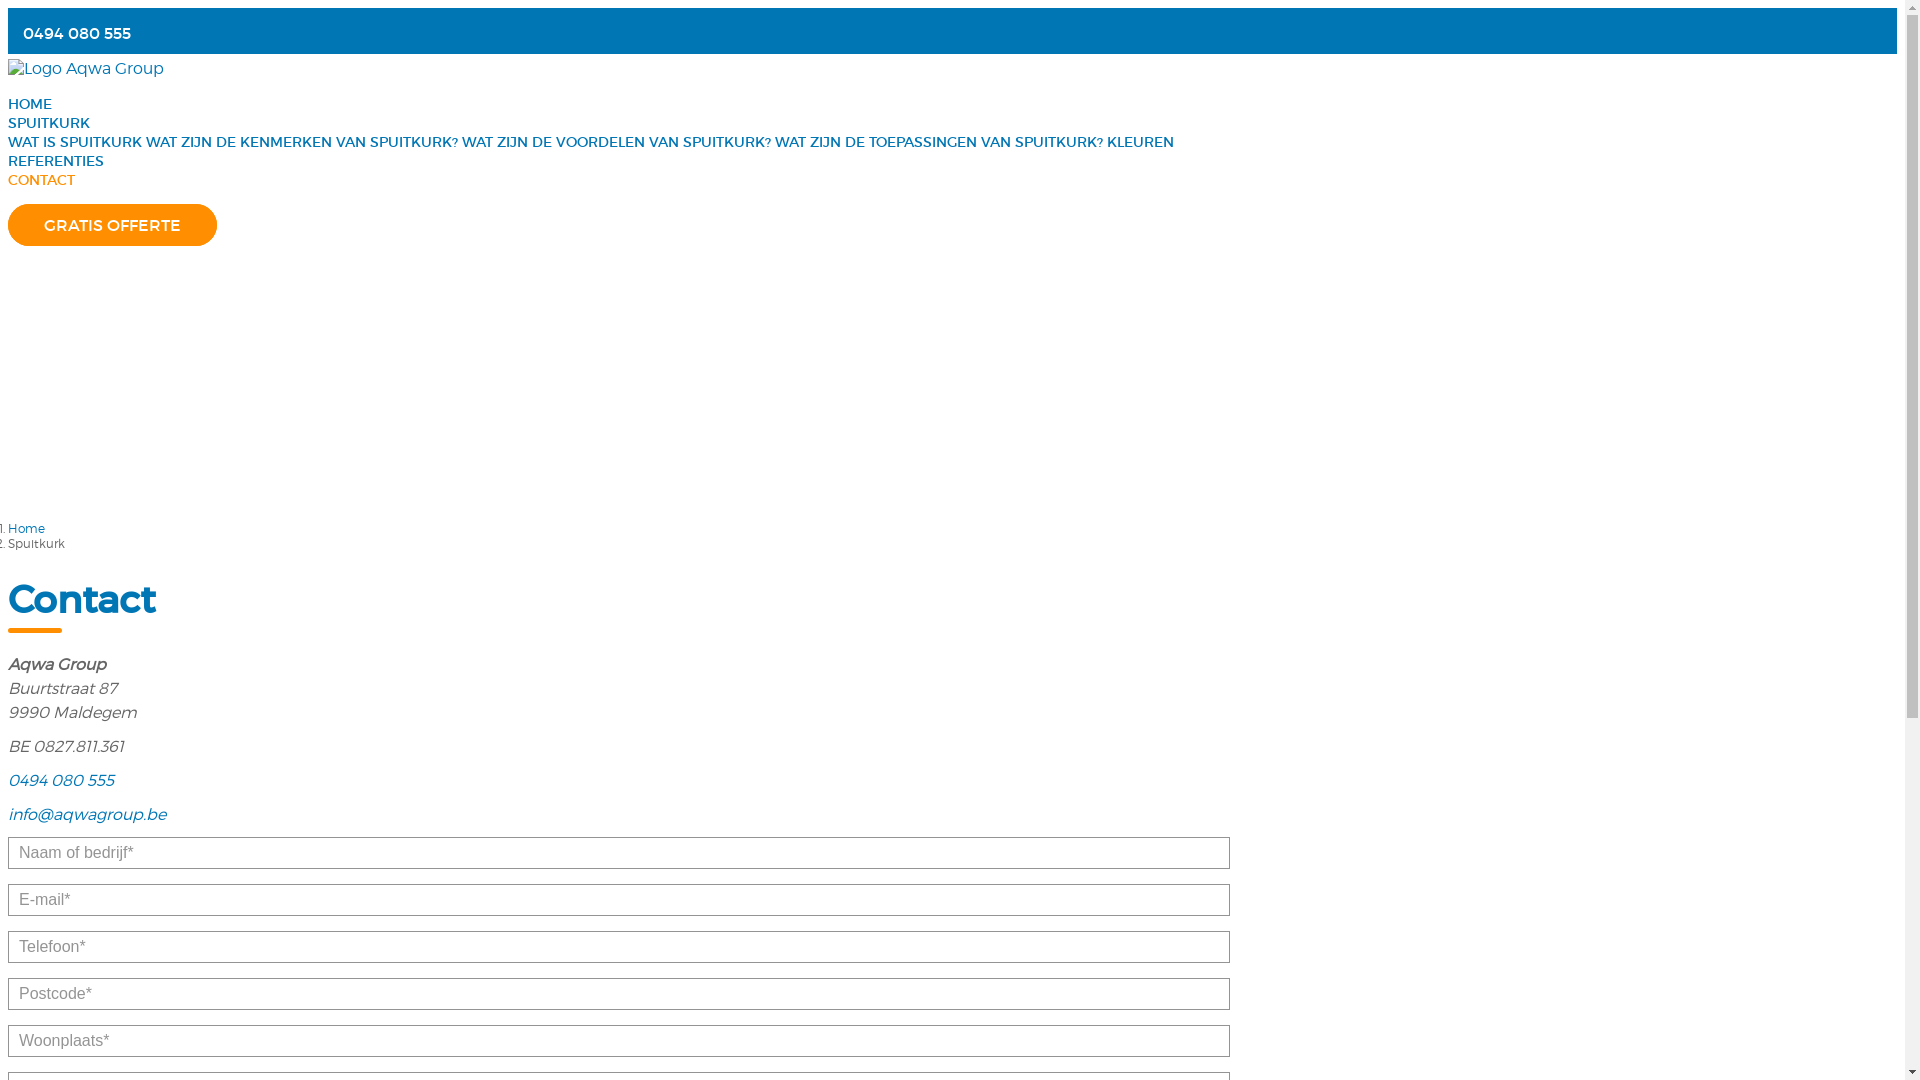 Image resolution: width=1920 pixels, height=1080 pixels. Describe the element at coordinates (619, 994) in the screenshot. I see `Tik uw postcode in aub.` at that location.